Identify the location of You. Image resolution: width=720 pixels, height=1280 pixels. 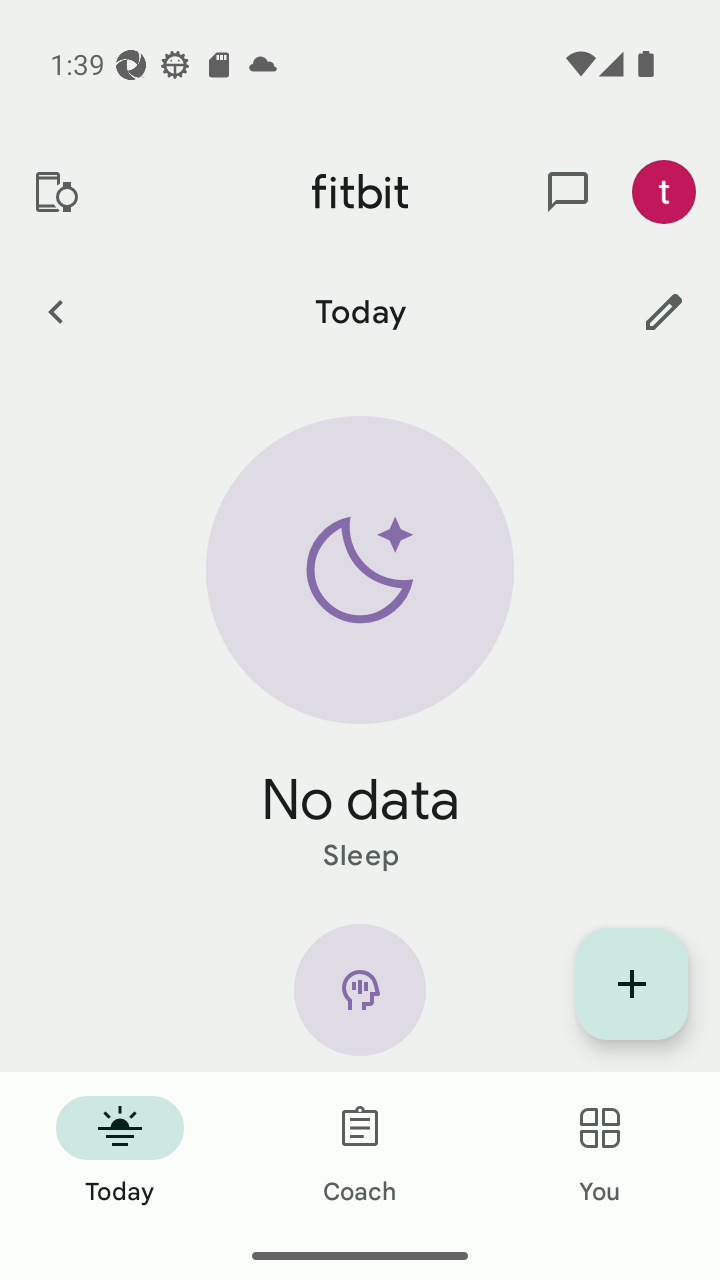
(600, 1152).